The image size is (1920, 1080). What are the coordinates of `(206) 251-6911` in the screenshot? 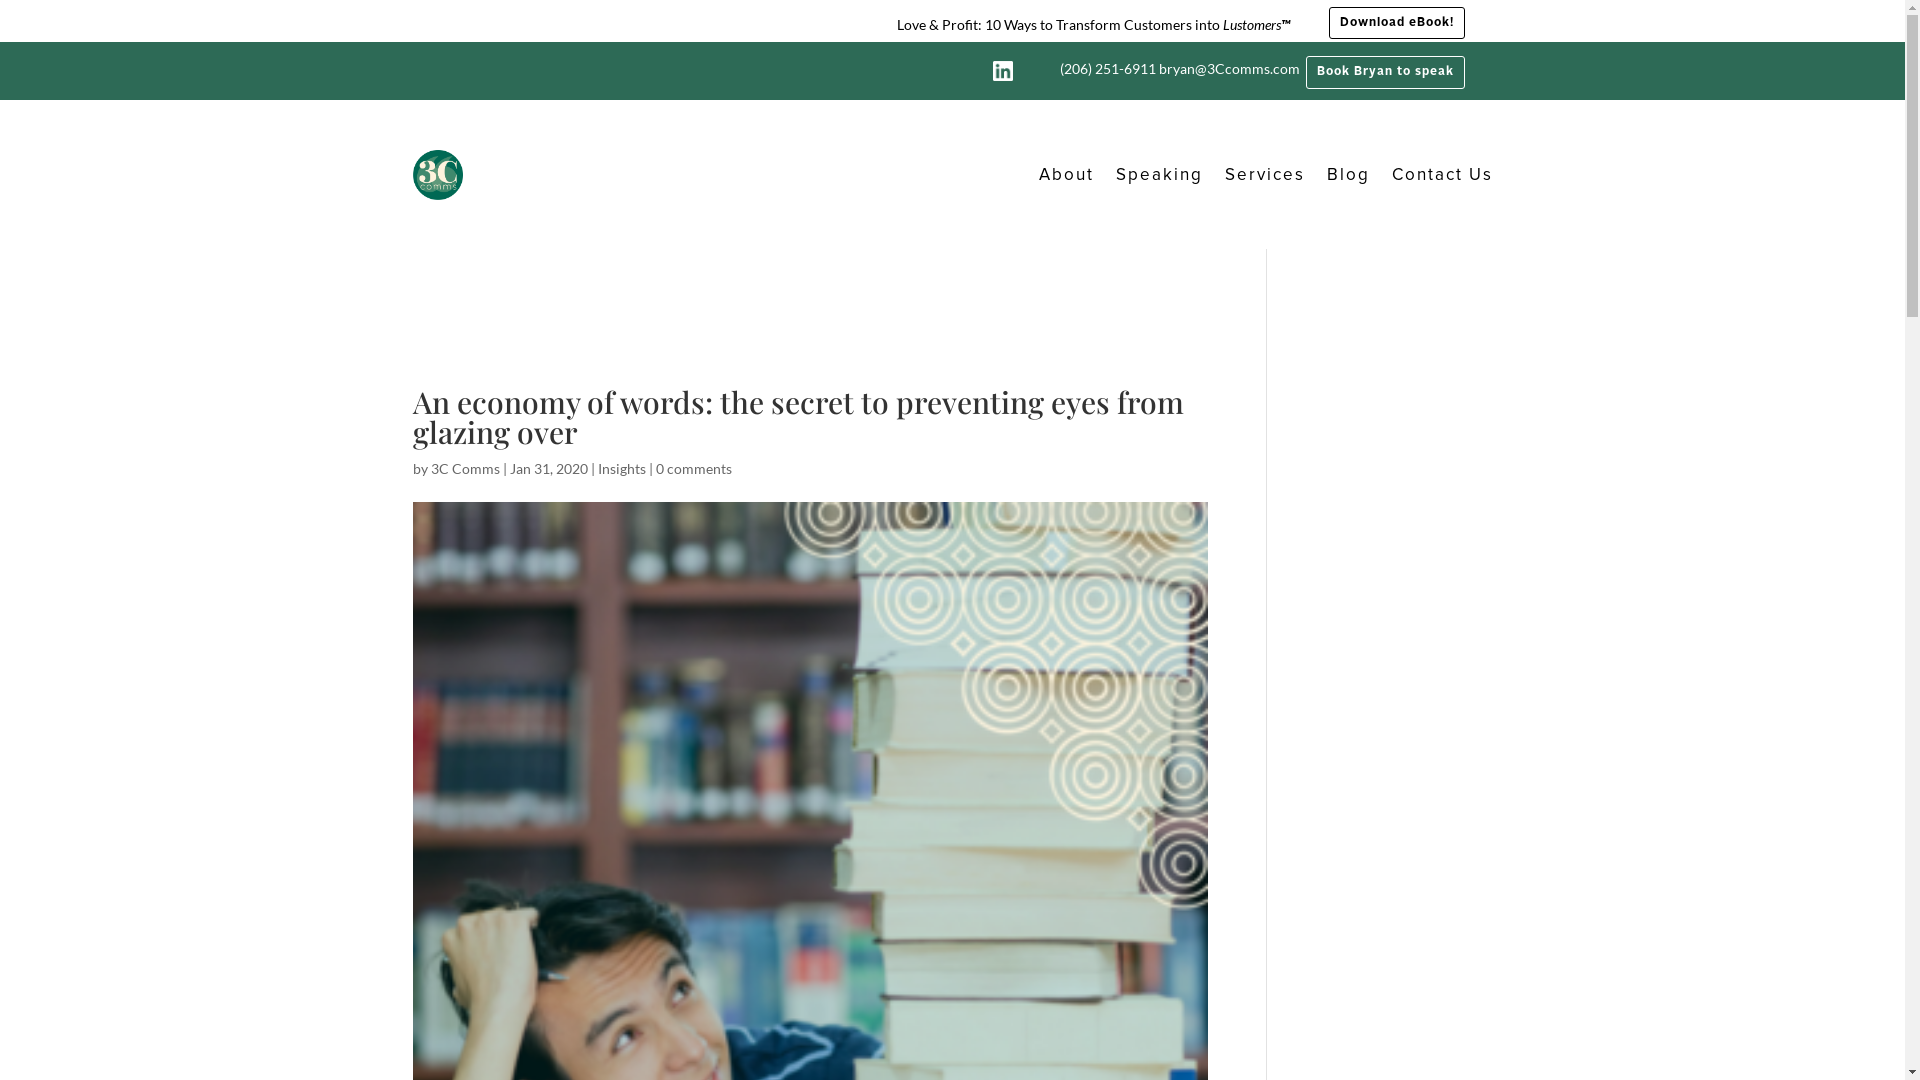 It's located at (1108, 68).